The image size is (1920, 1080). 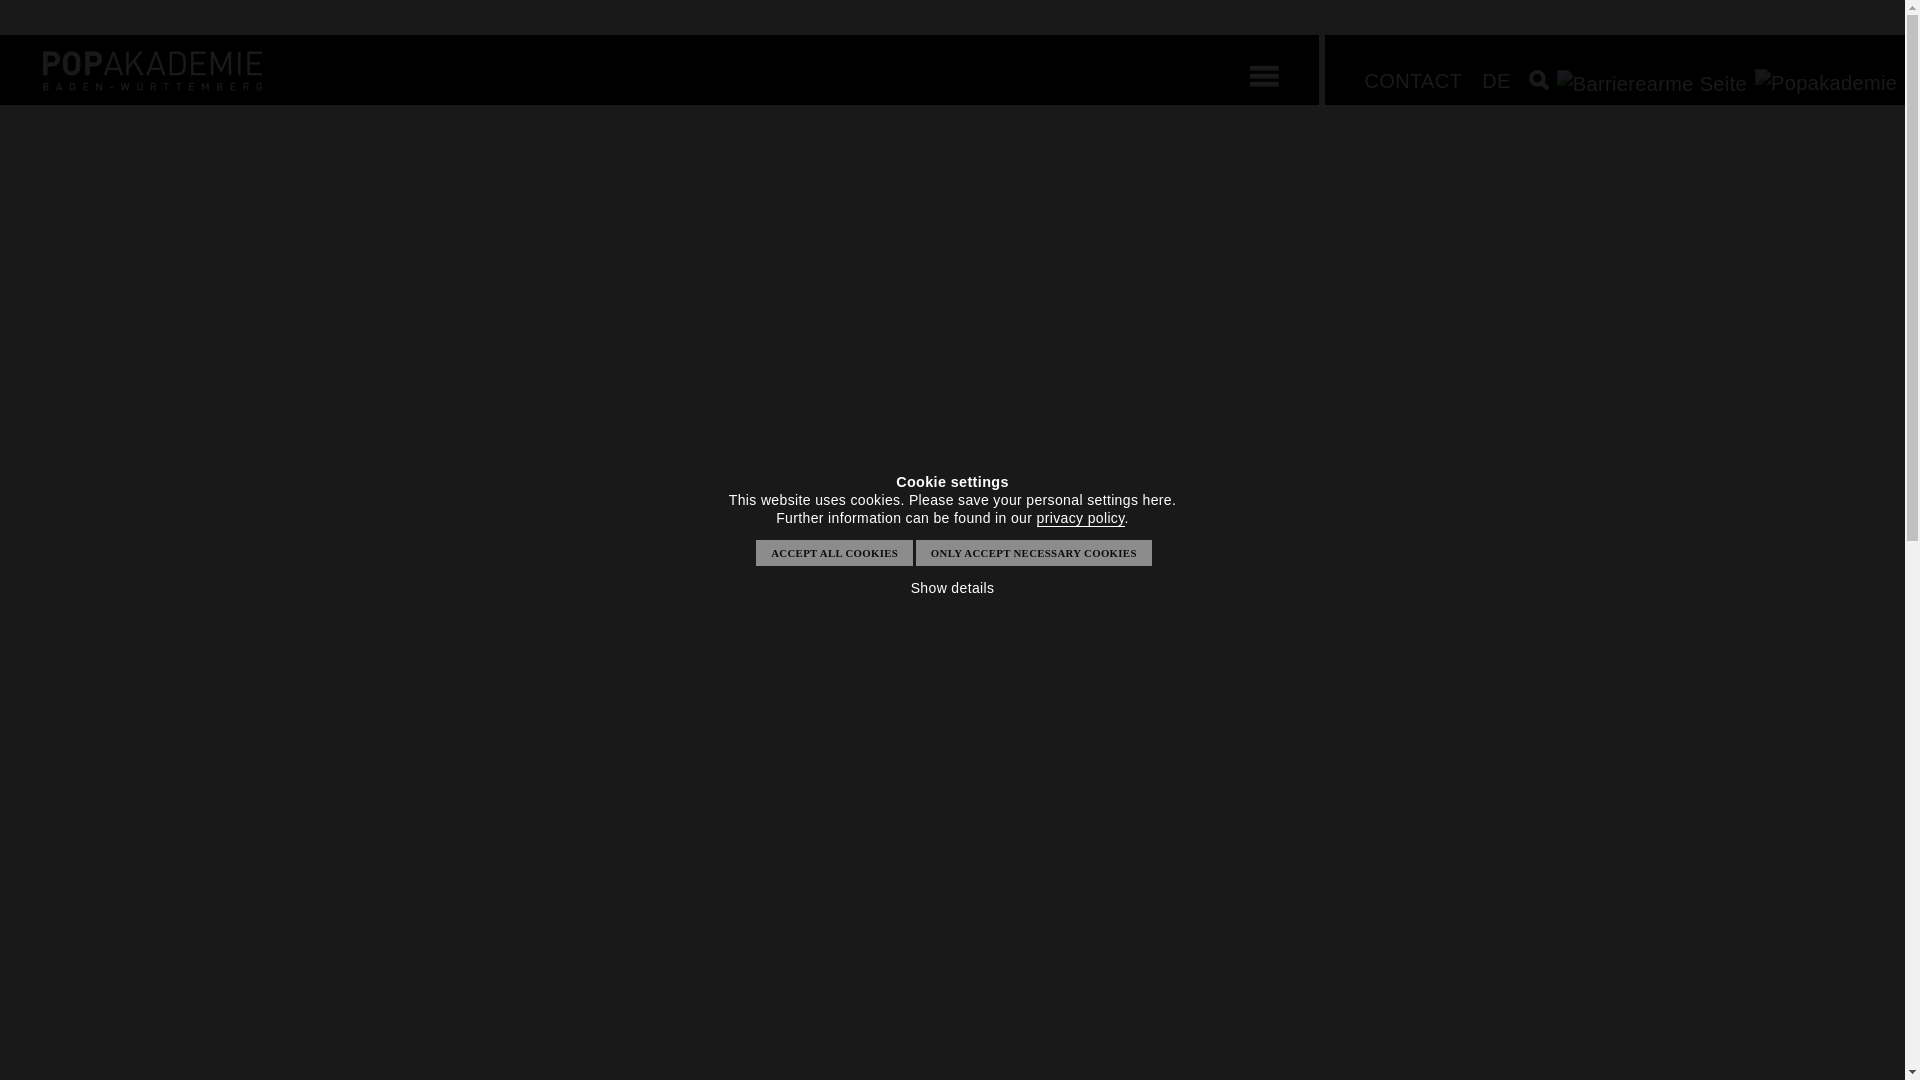 I want to click on Show details, so click(x=952, y=588).